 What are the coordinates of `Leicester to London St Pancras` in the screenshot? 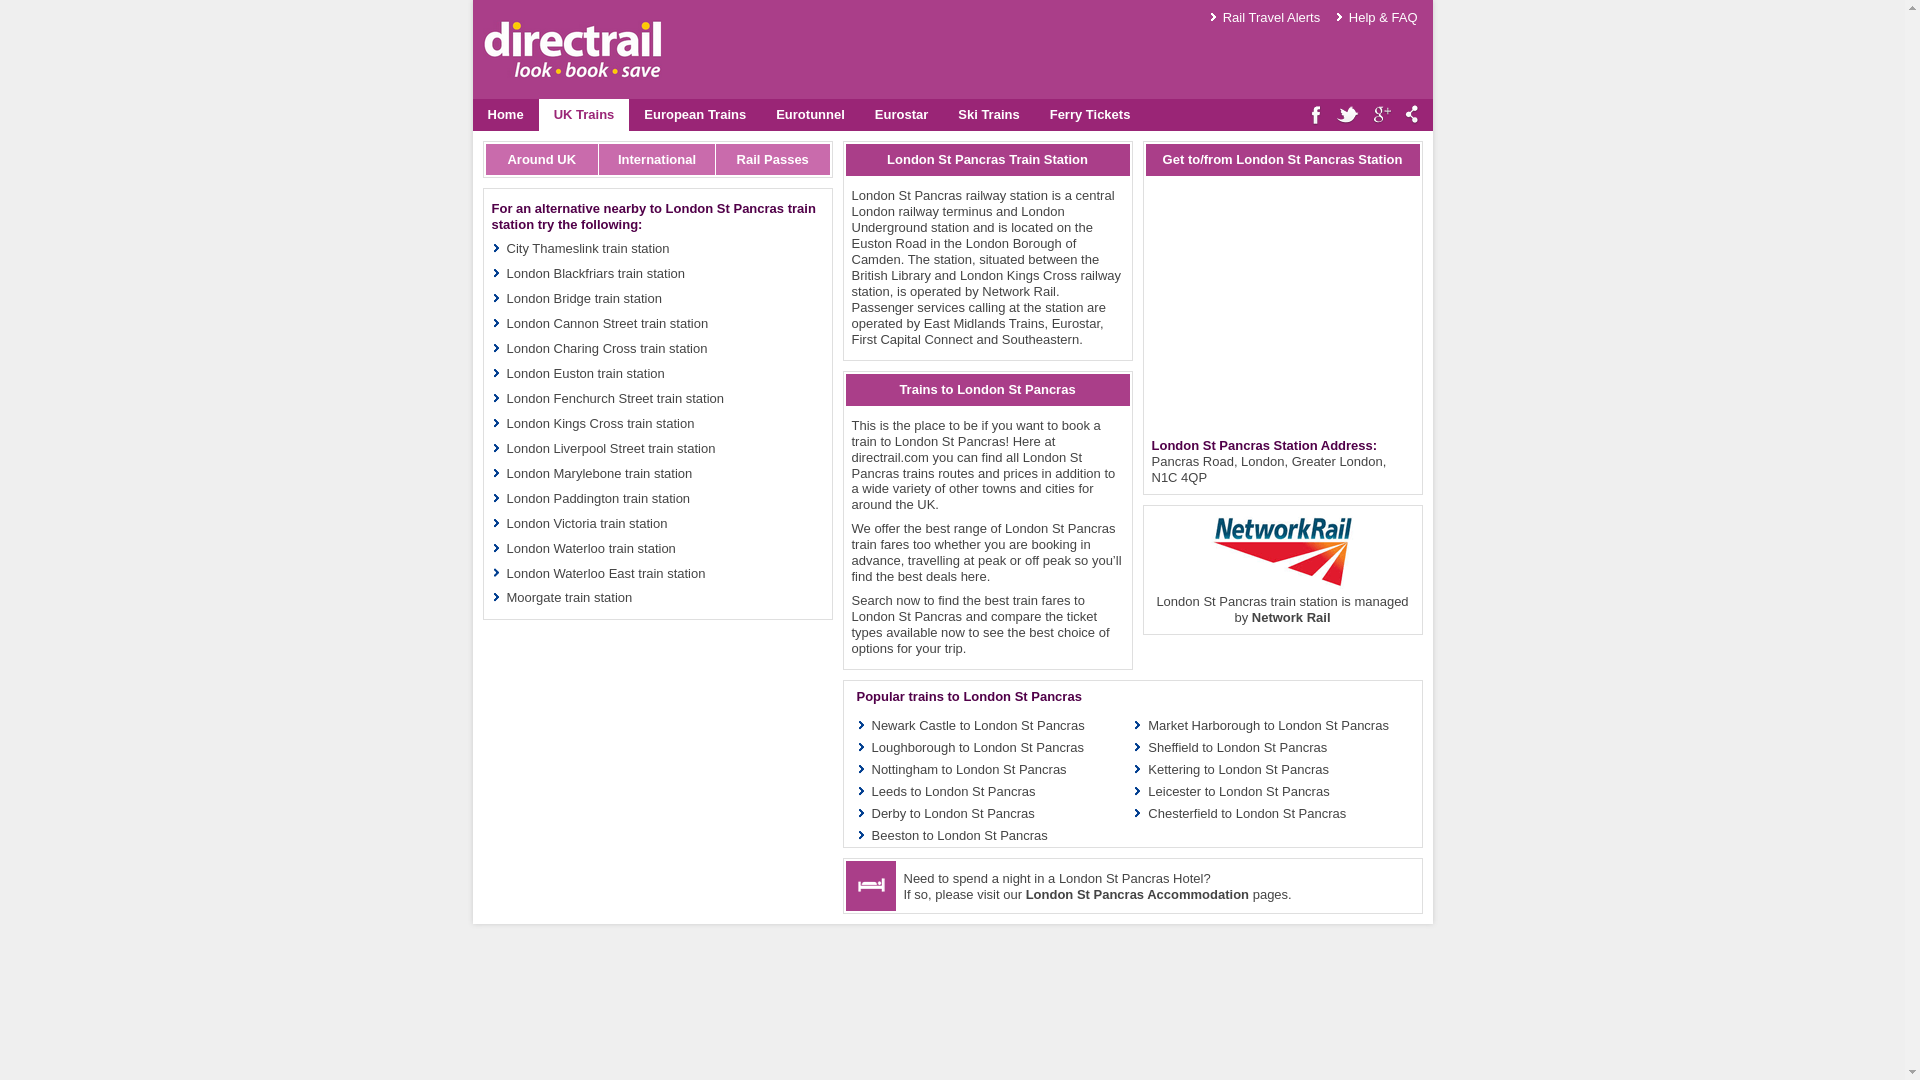 It's located at (1238, 792).